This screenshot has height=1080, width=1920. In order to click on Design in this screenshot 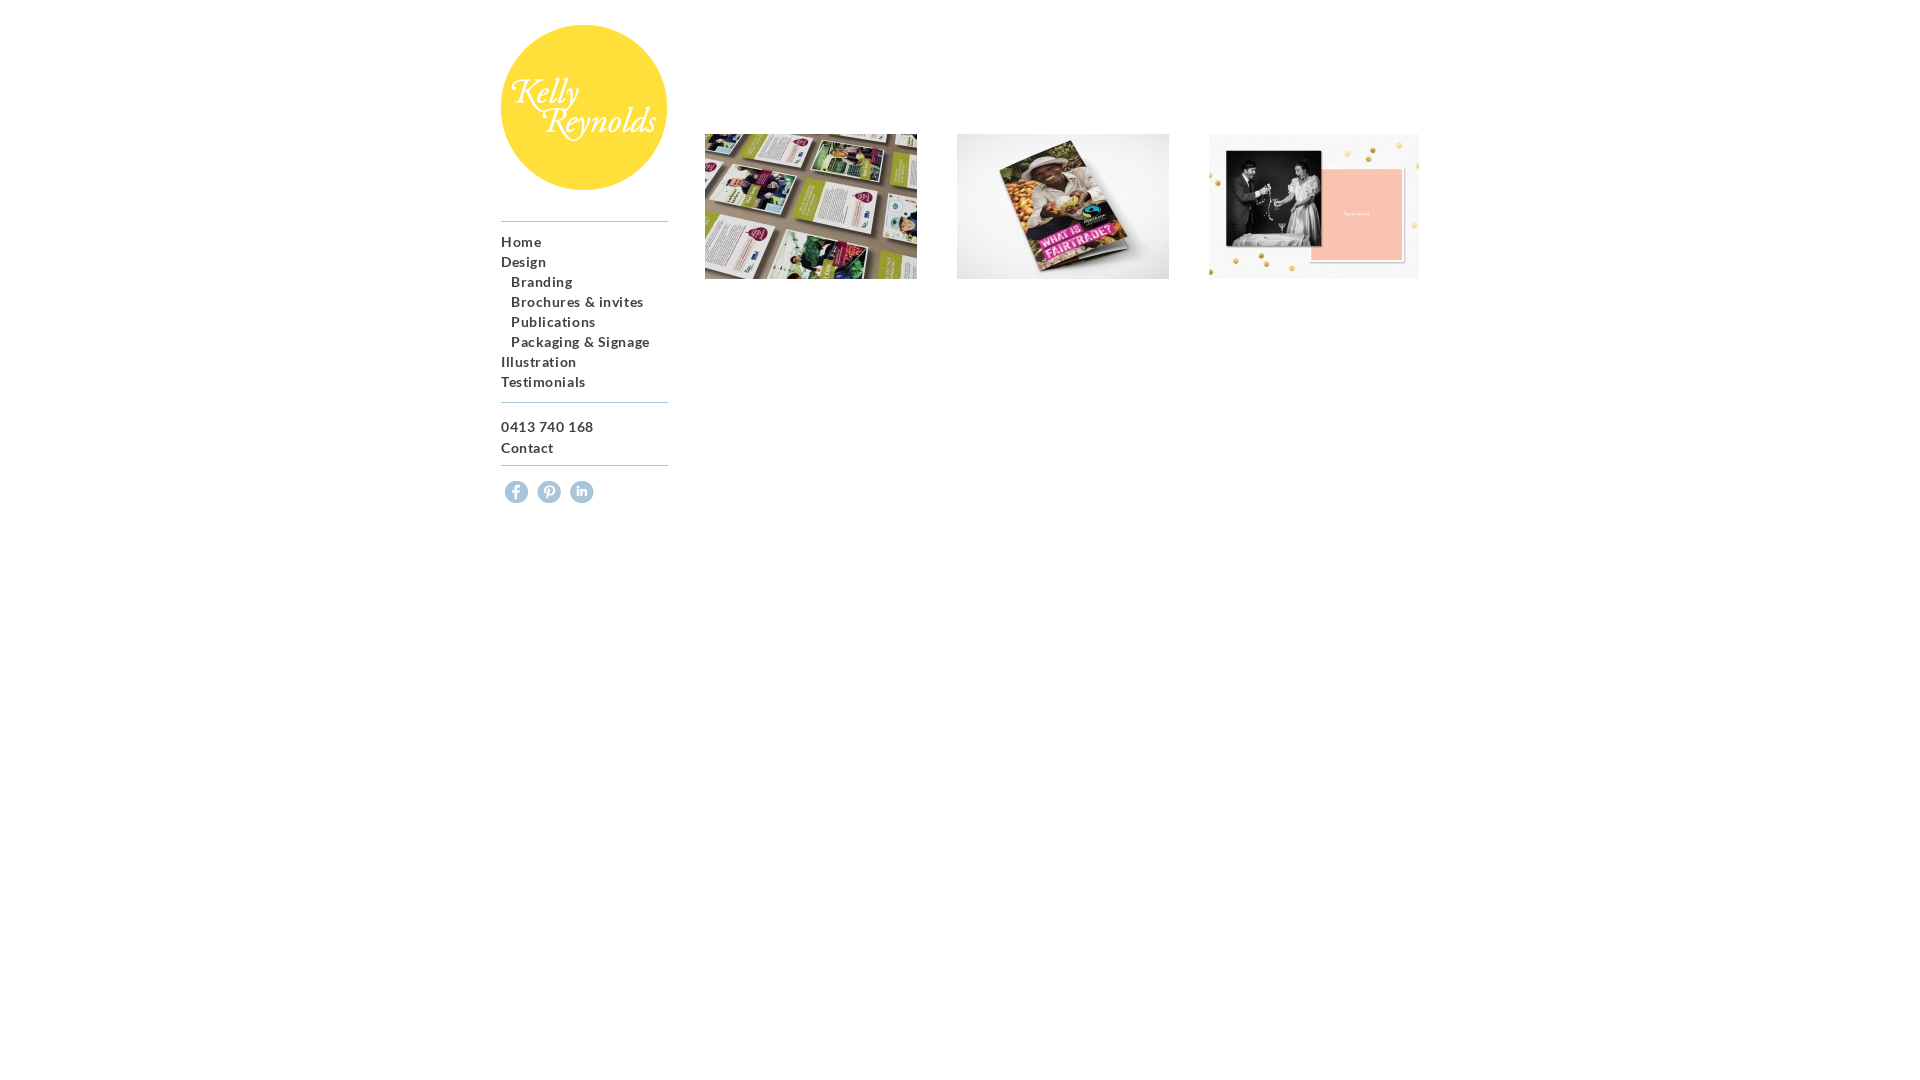, I will do `click(524, 262)`.